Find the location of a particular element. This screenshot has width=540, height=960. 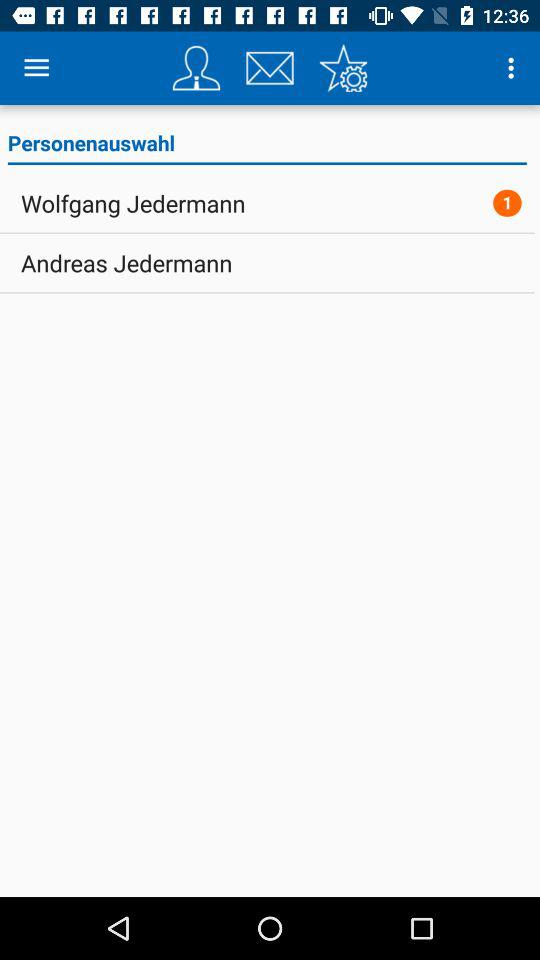

turn on the personenauswahl is located at coordinates (266, 146).